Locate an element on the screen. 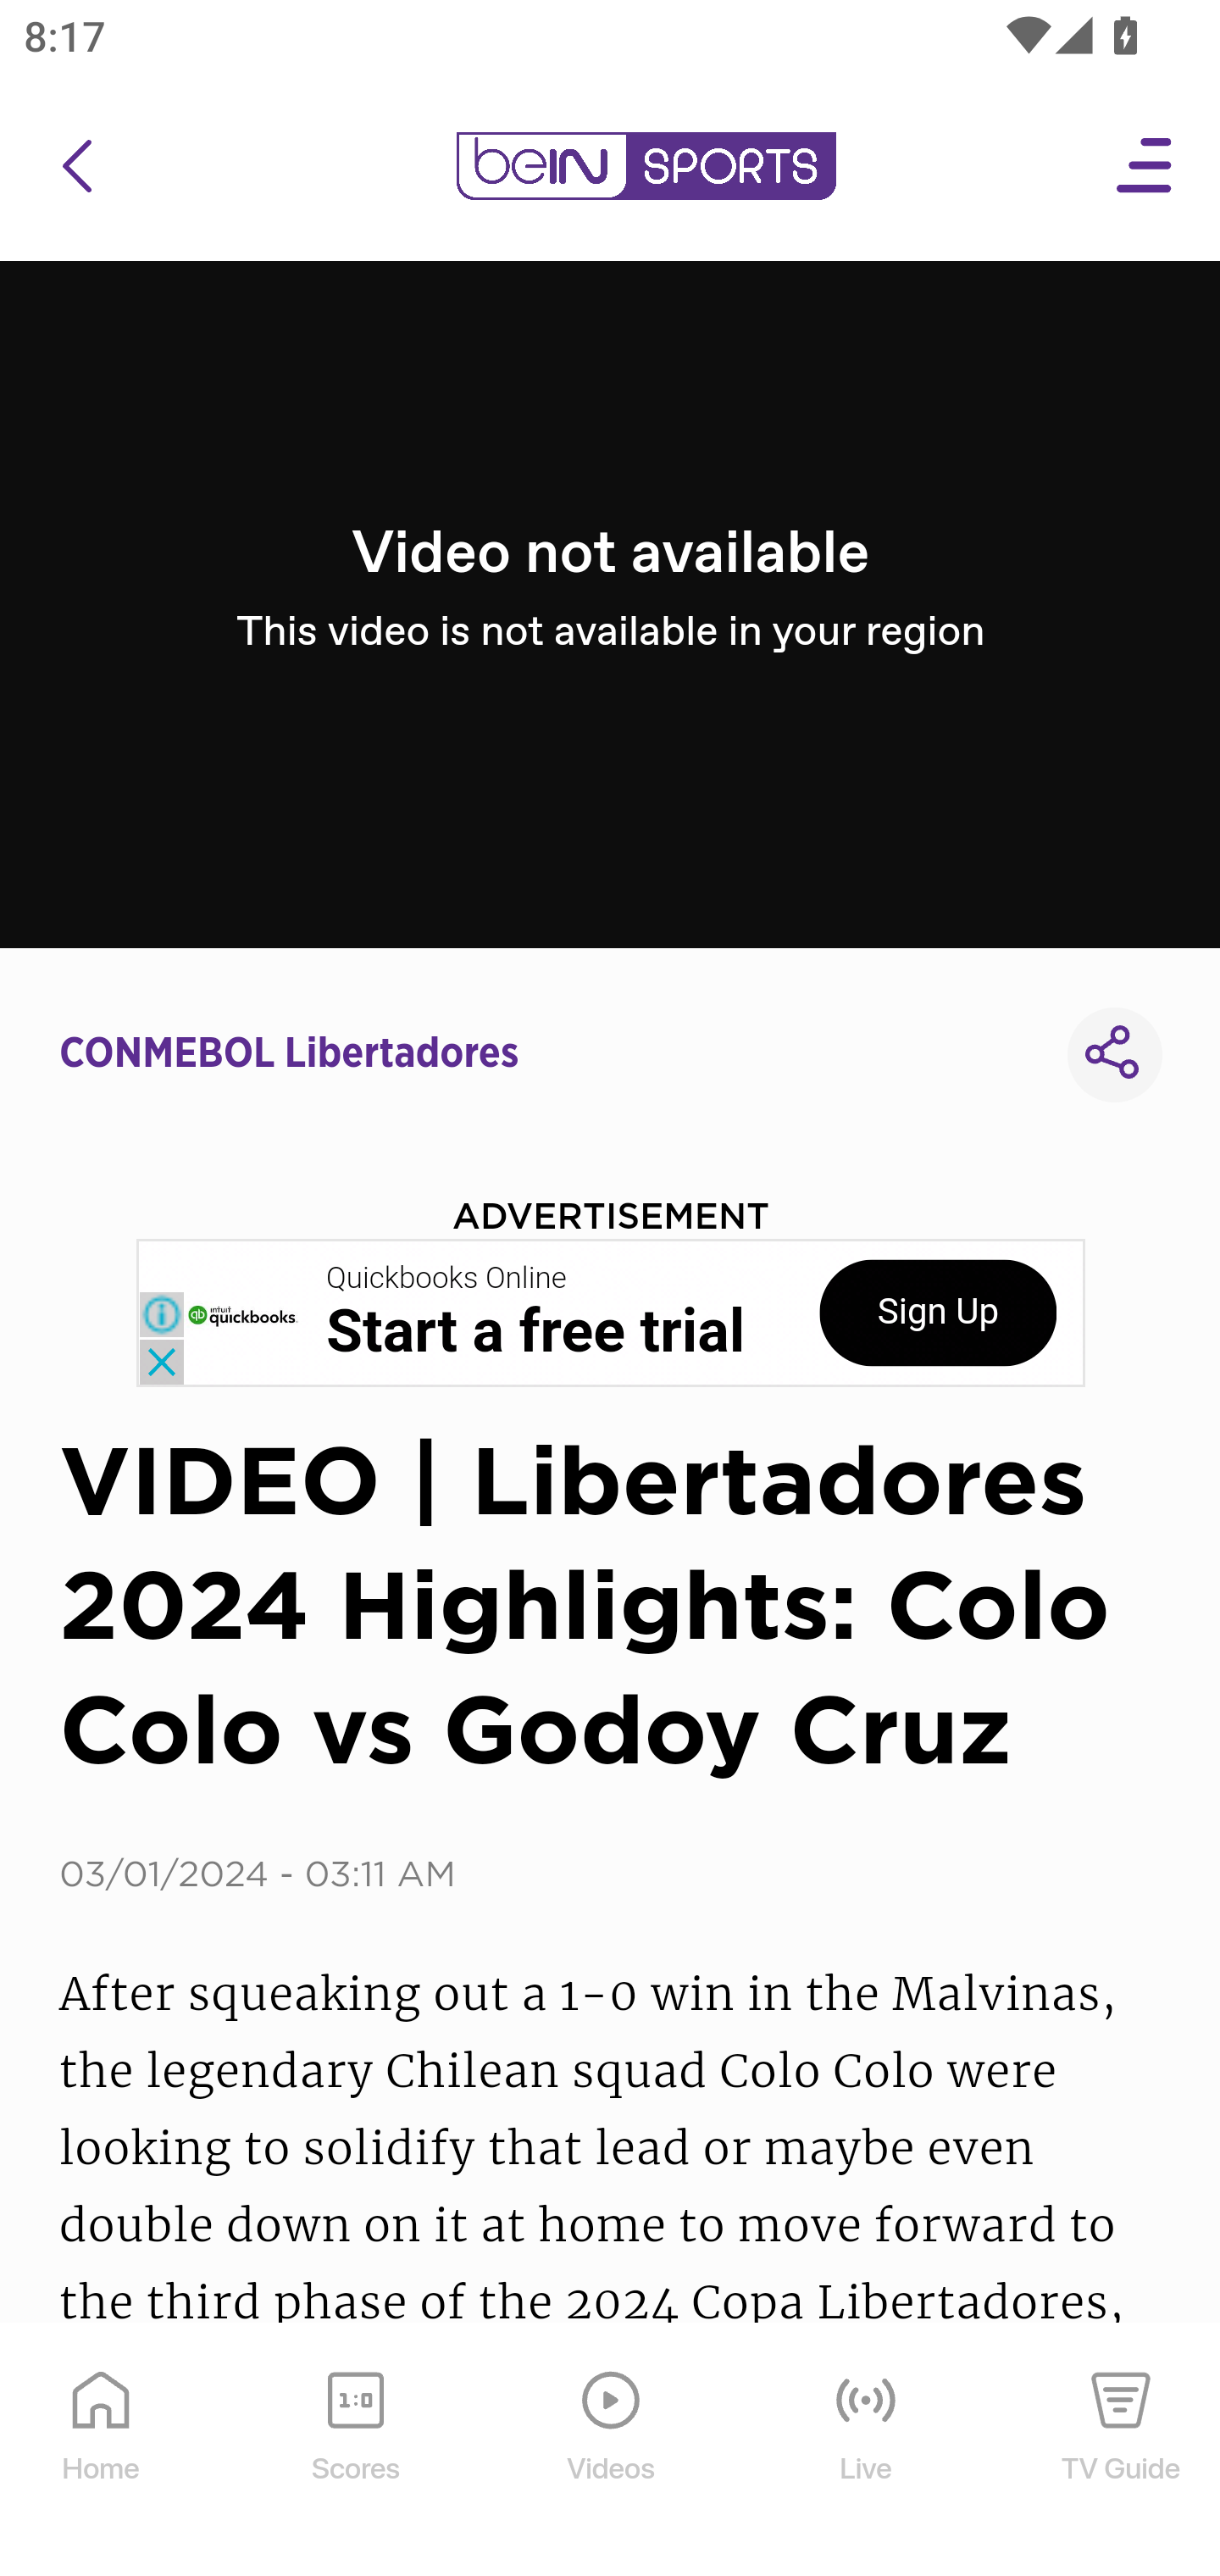 This screenshot has width=1220, height=2576. Open Menu Icon is located at coordinates (1145, 166).